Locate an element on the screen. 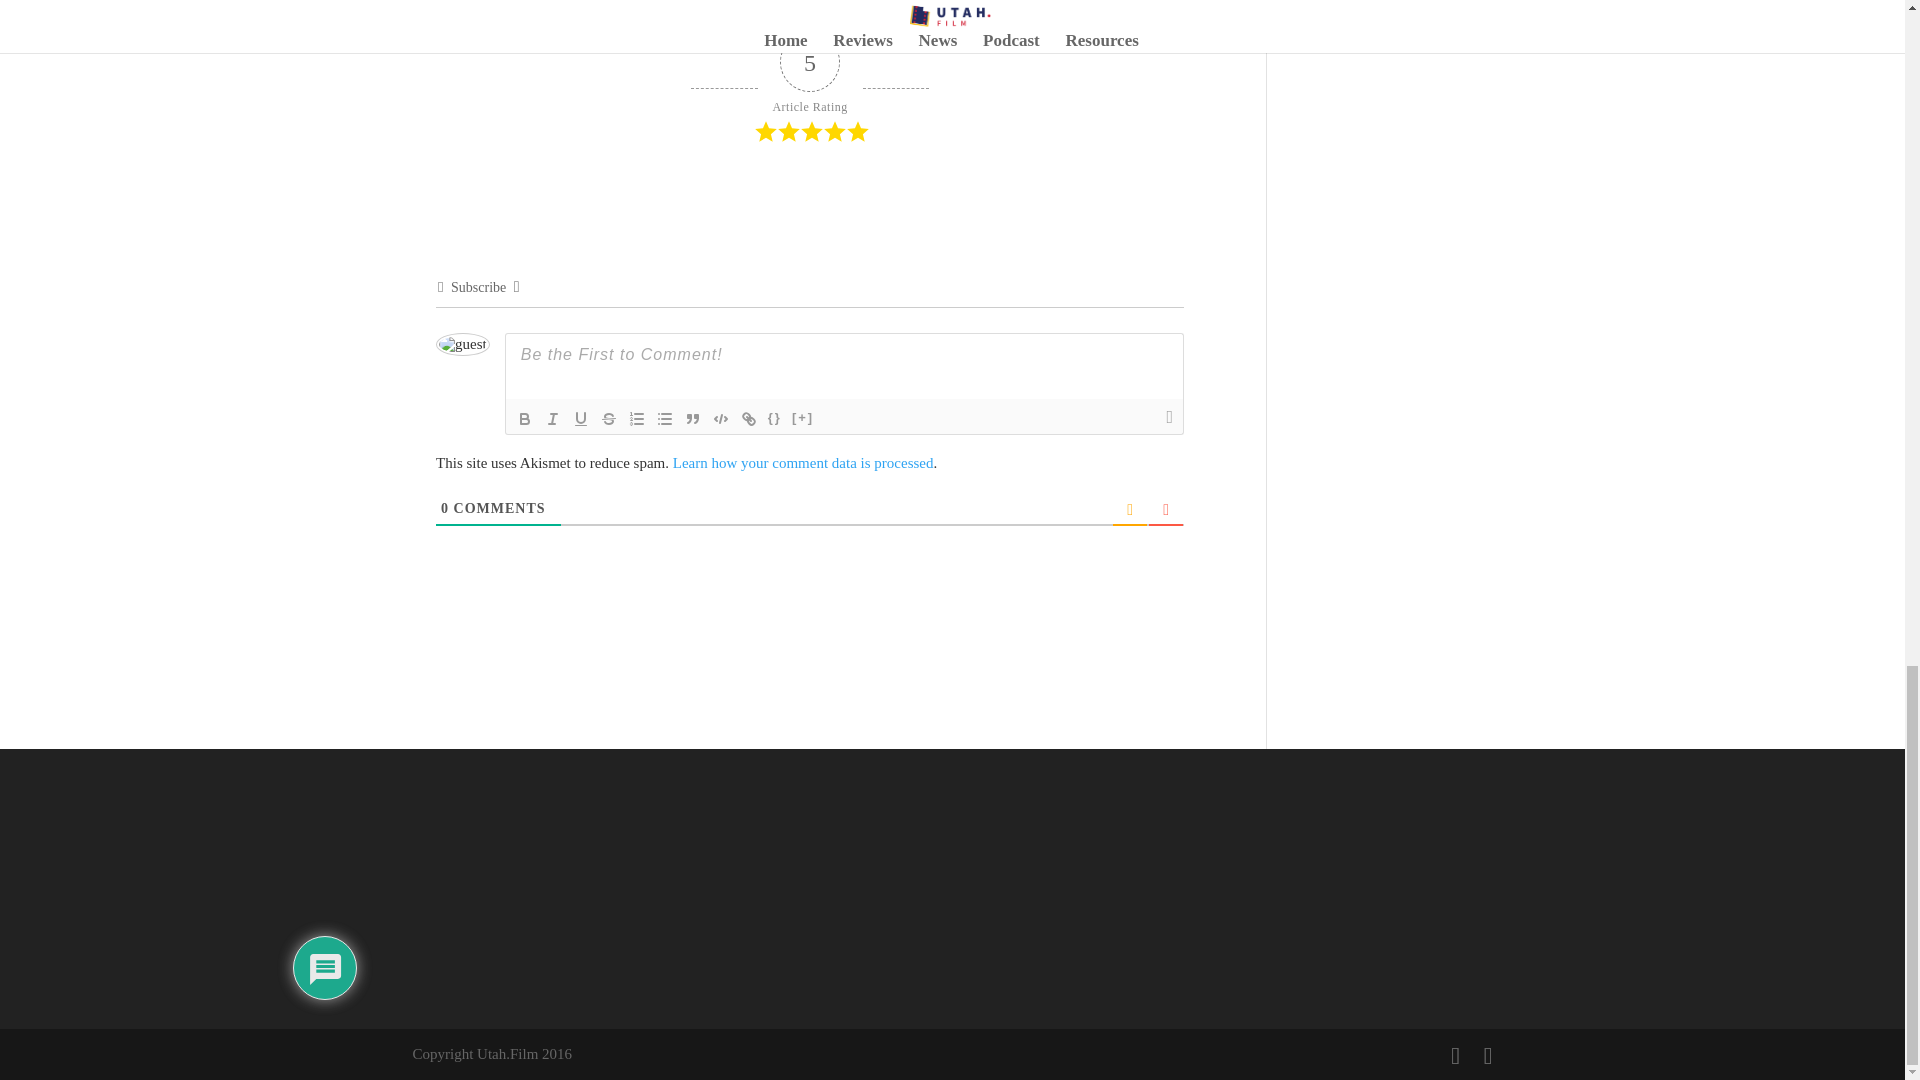 The image size is (1920, 1080). Underline is located at coordinates (580, 418).